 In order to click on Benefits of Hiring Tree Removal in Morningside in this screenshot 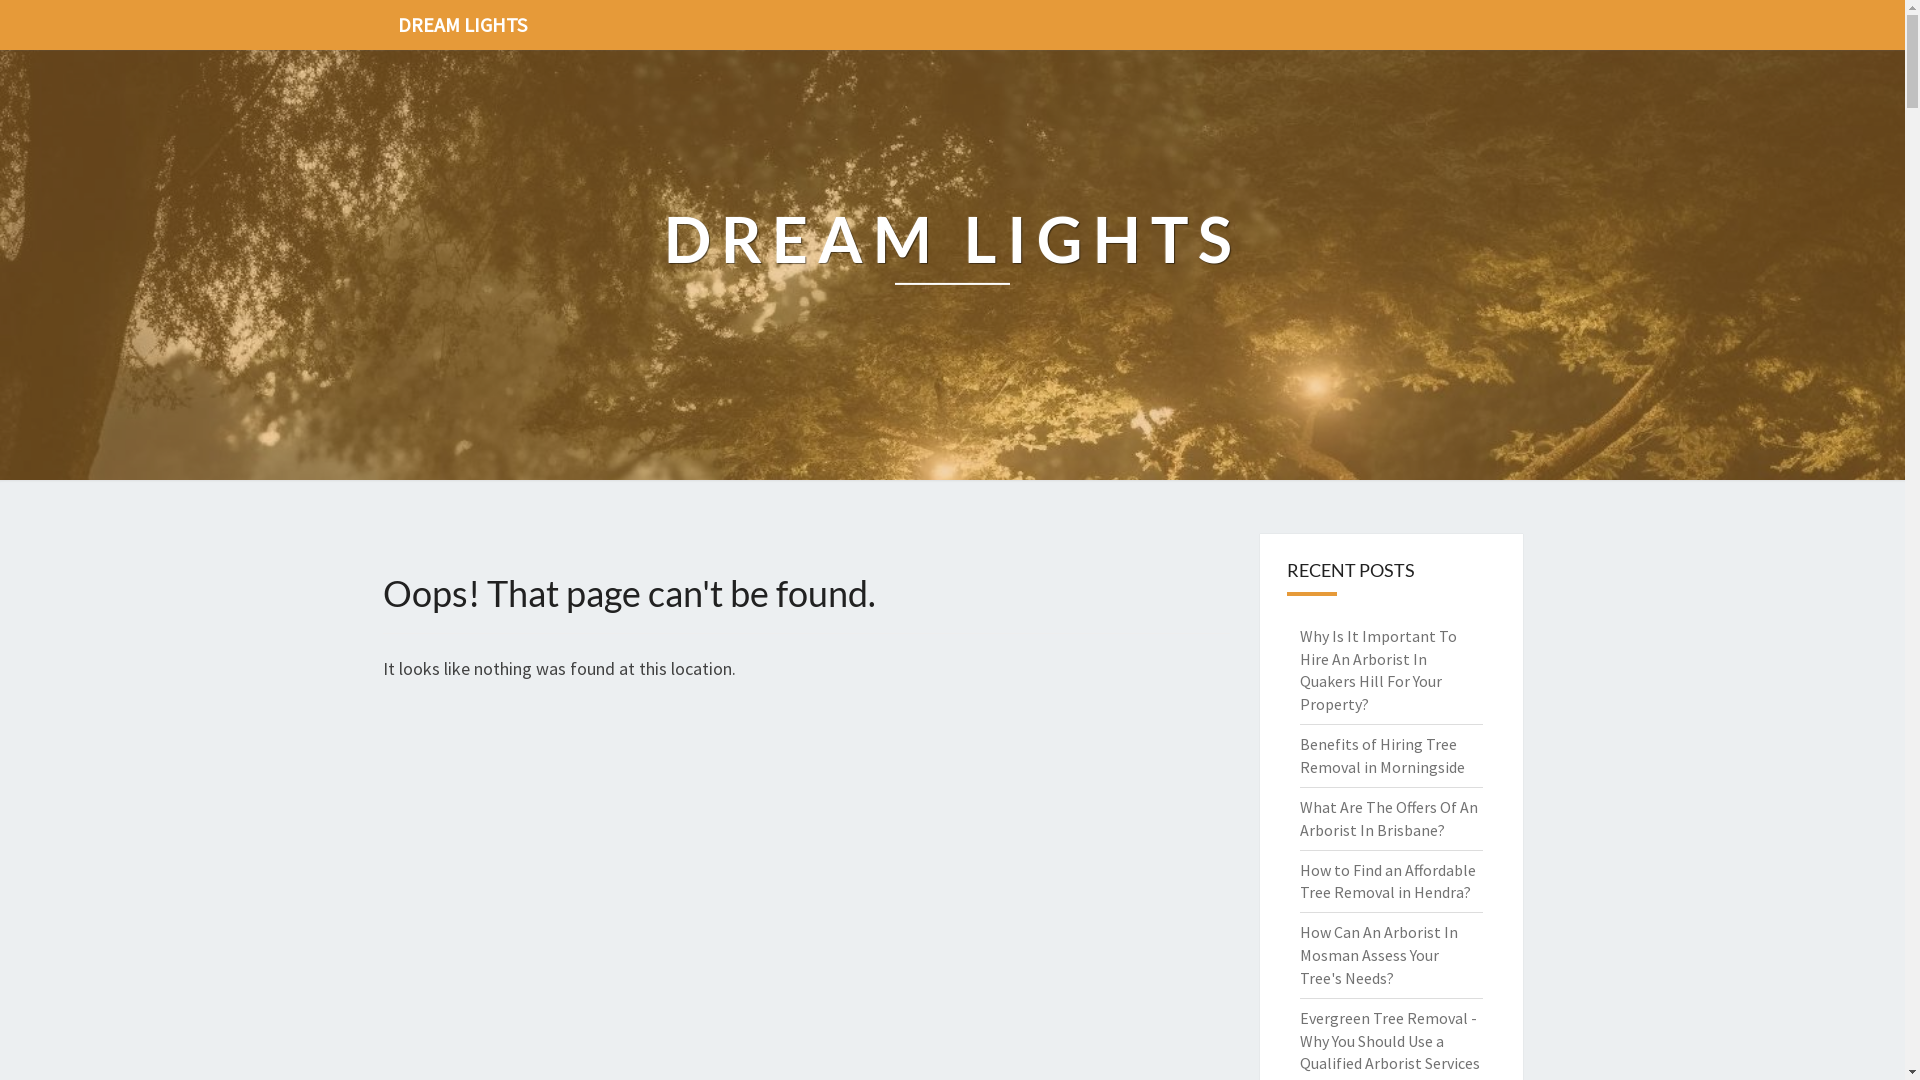, I will do `click(1382, 756)`.